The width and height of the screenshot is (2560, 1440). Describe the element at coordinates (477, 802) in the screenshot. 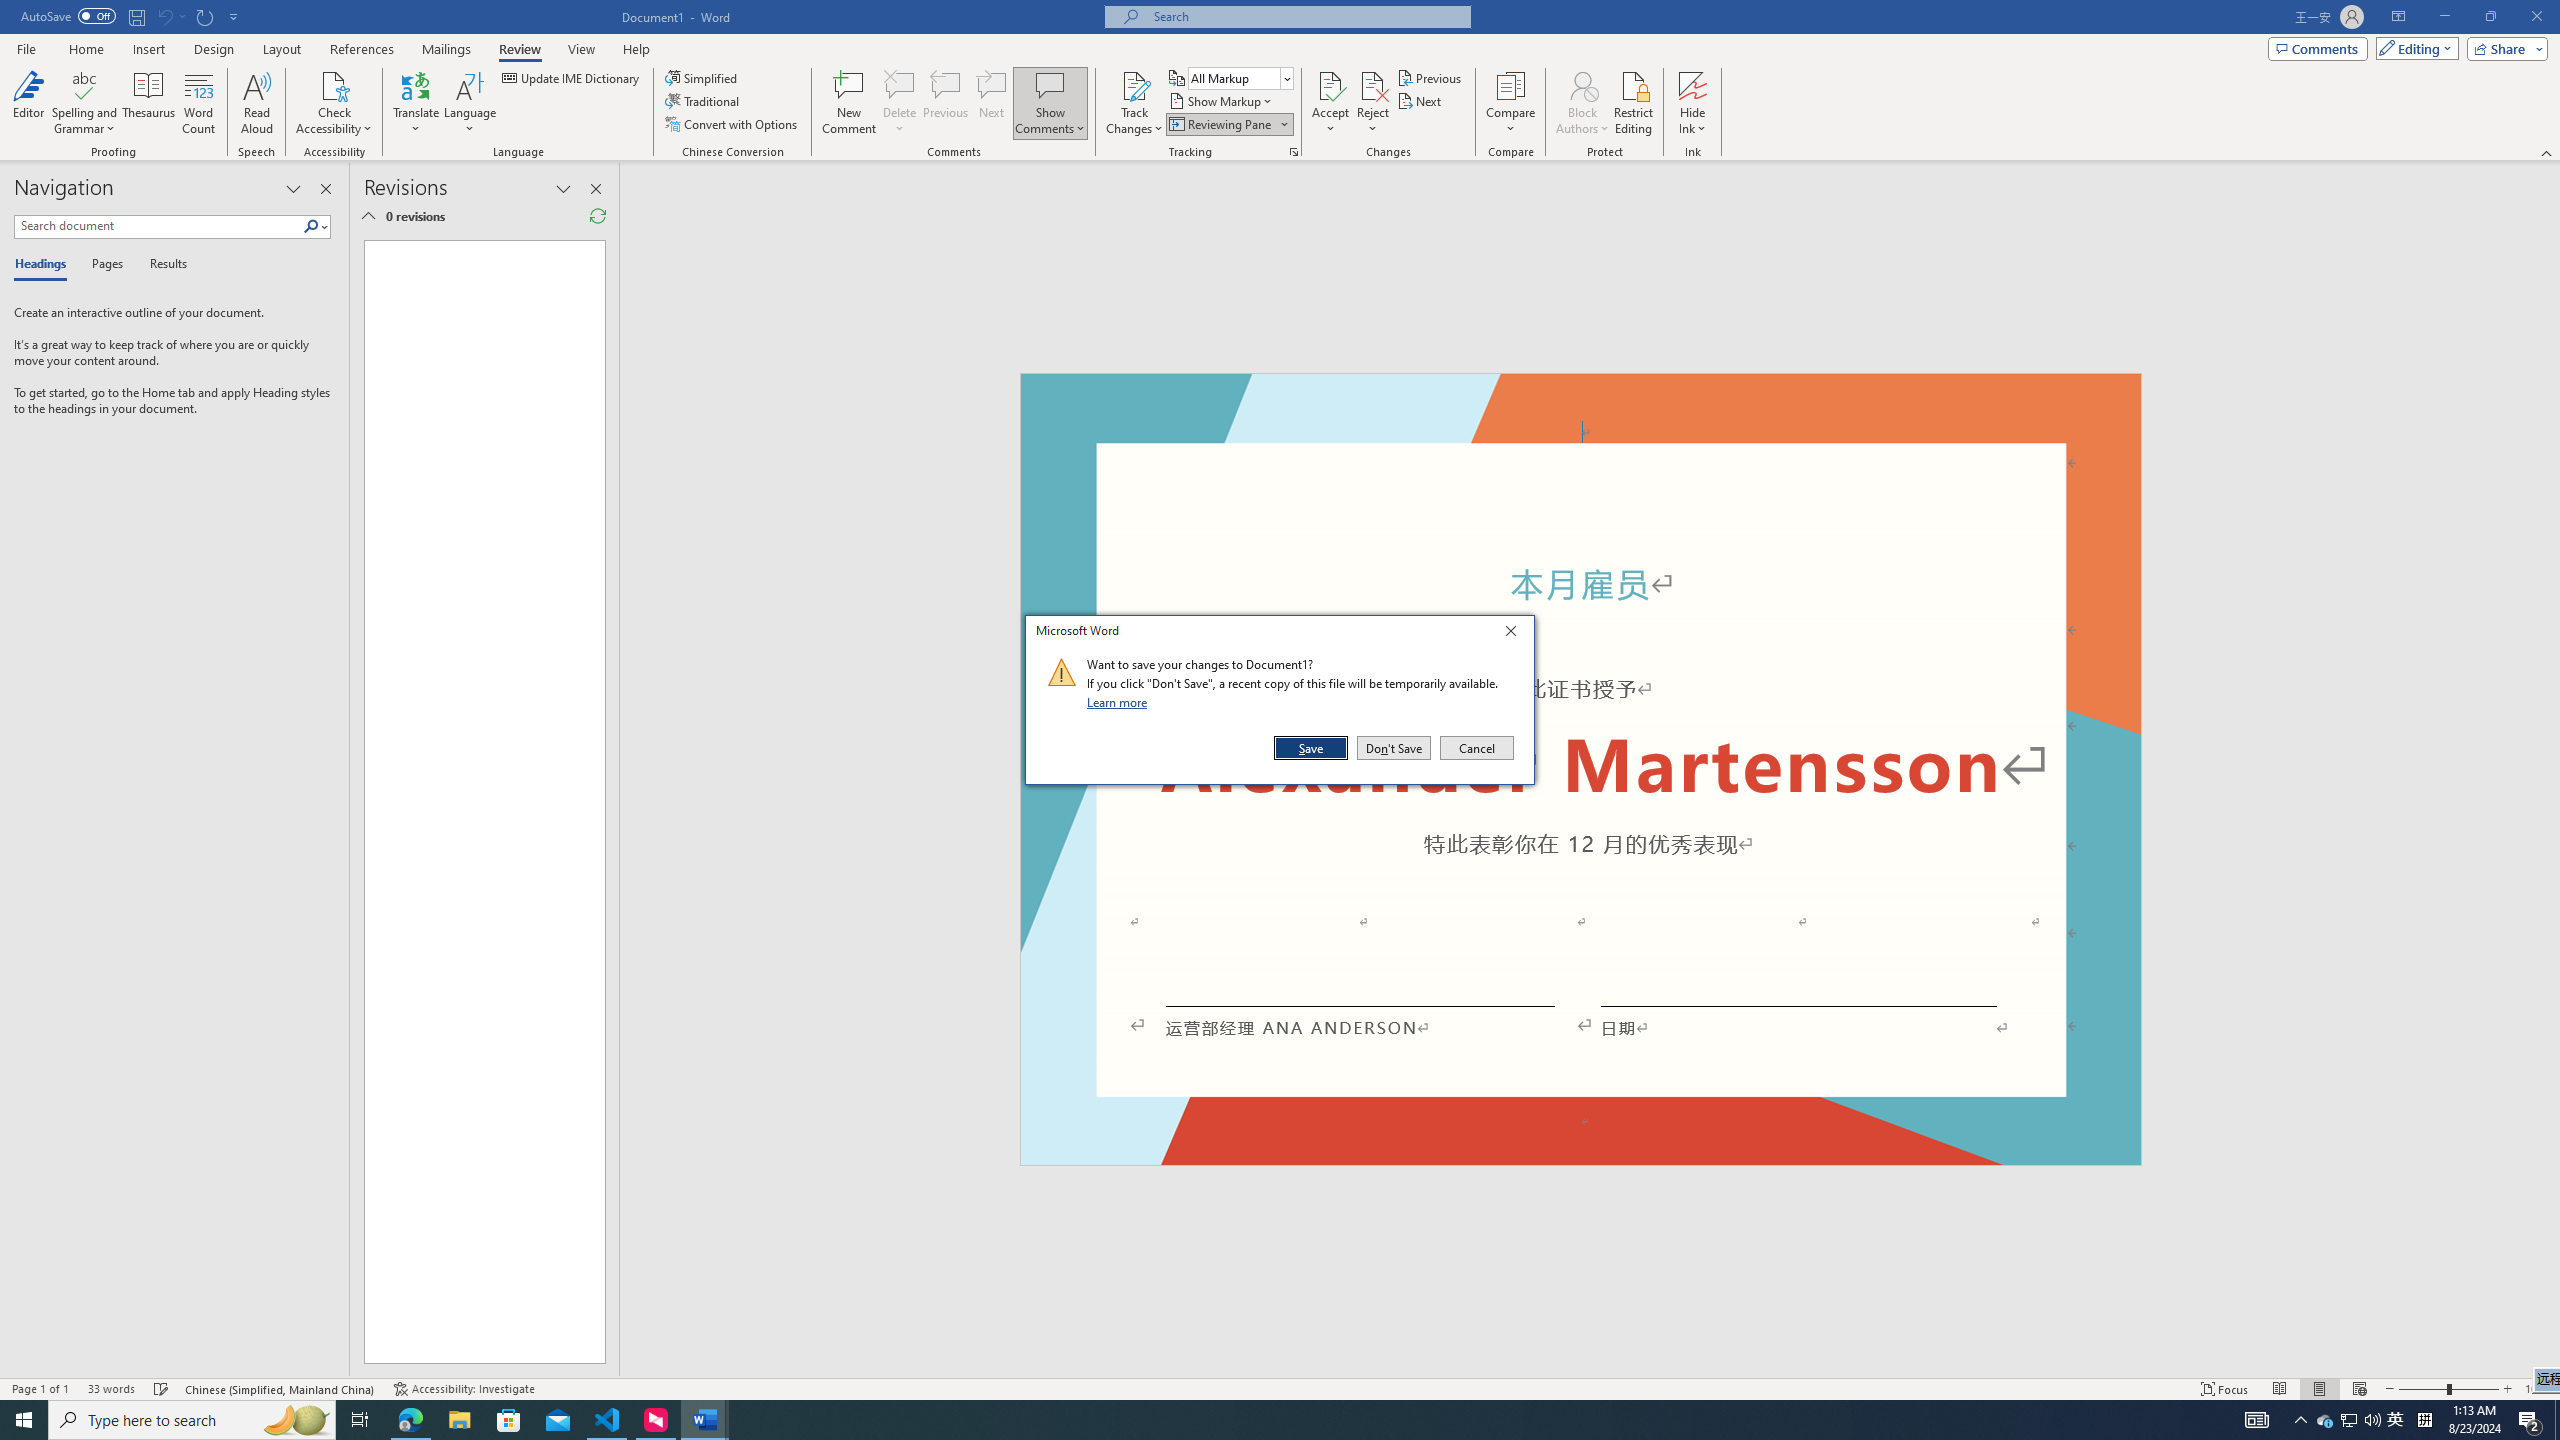

I see `Page 1 content` at that location.